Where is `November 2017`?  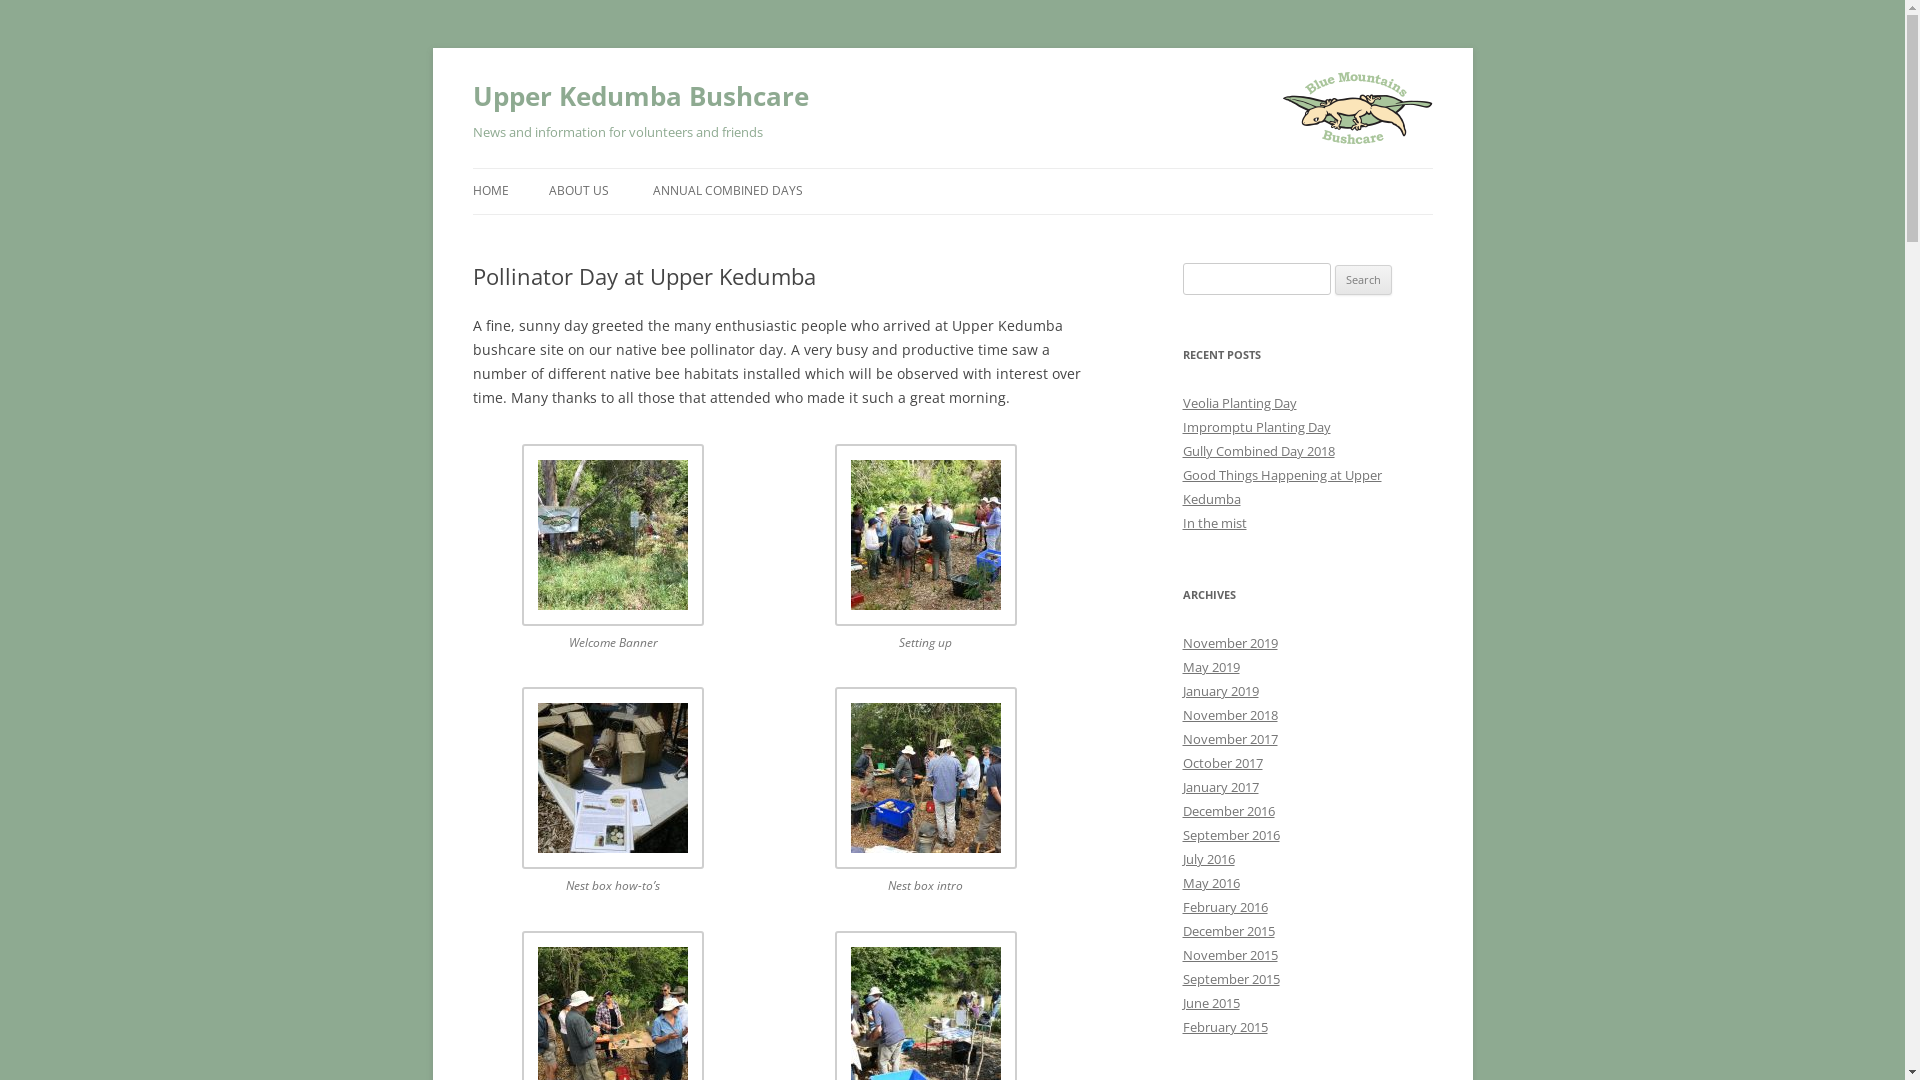 November 2017 is located at coordinates (1230, 738).